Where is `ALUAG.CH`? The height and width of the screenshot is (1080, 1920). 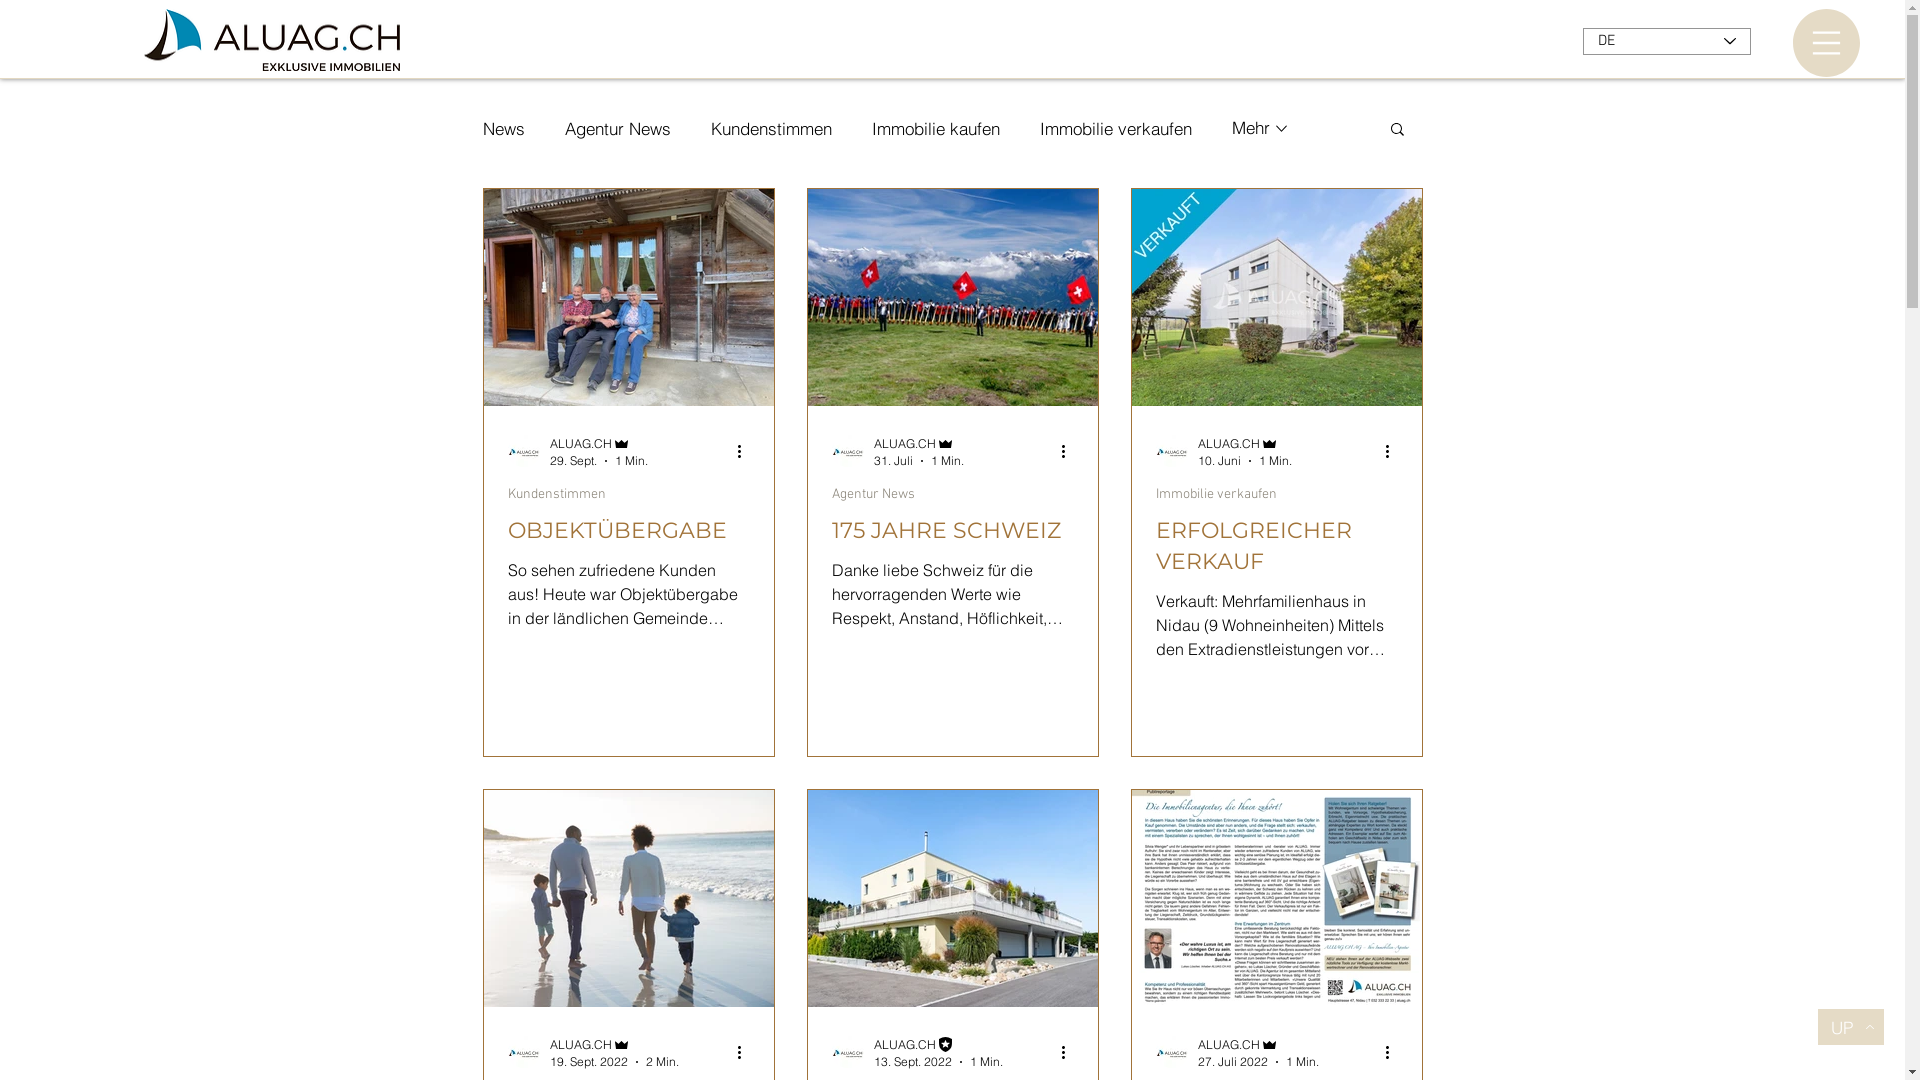 ALUAG.CH is located at coordinates (938, 1044).